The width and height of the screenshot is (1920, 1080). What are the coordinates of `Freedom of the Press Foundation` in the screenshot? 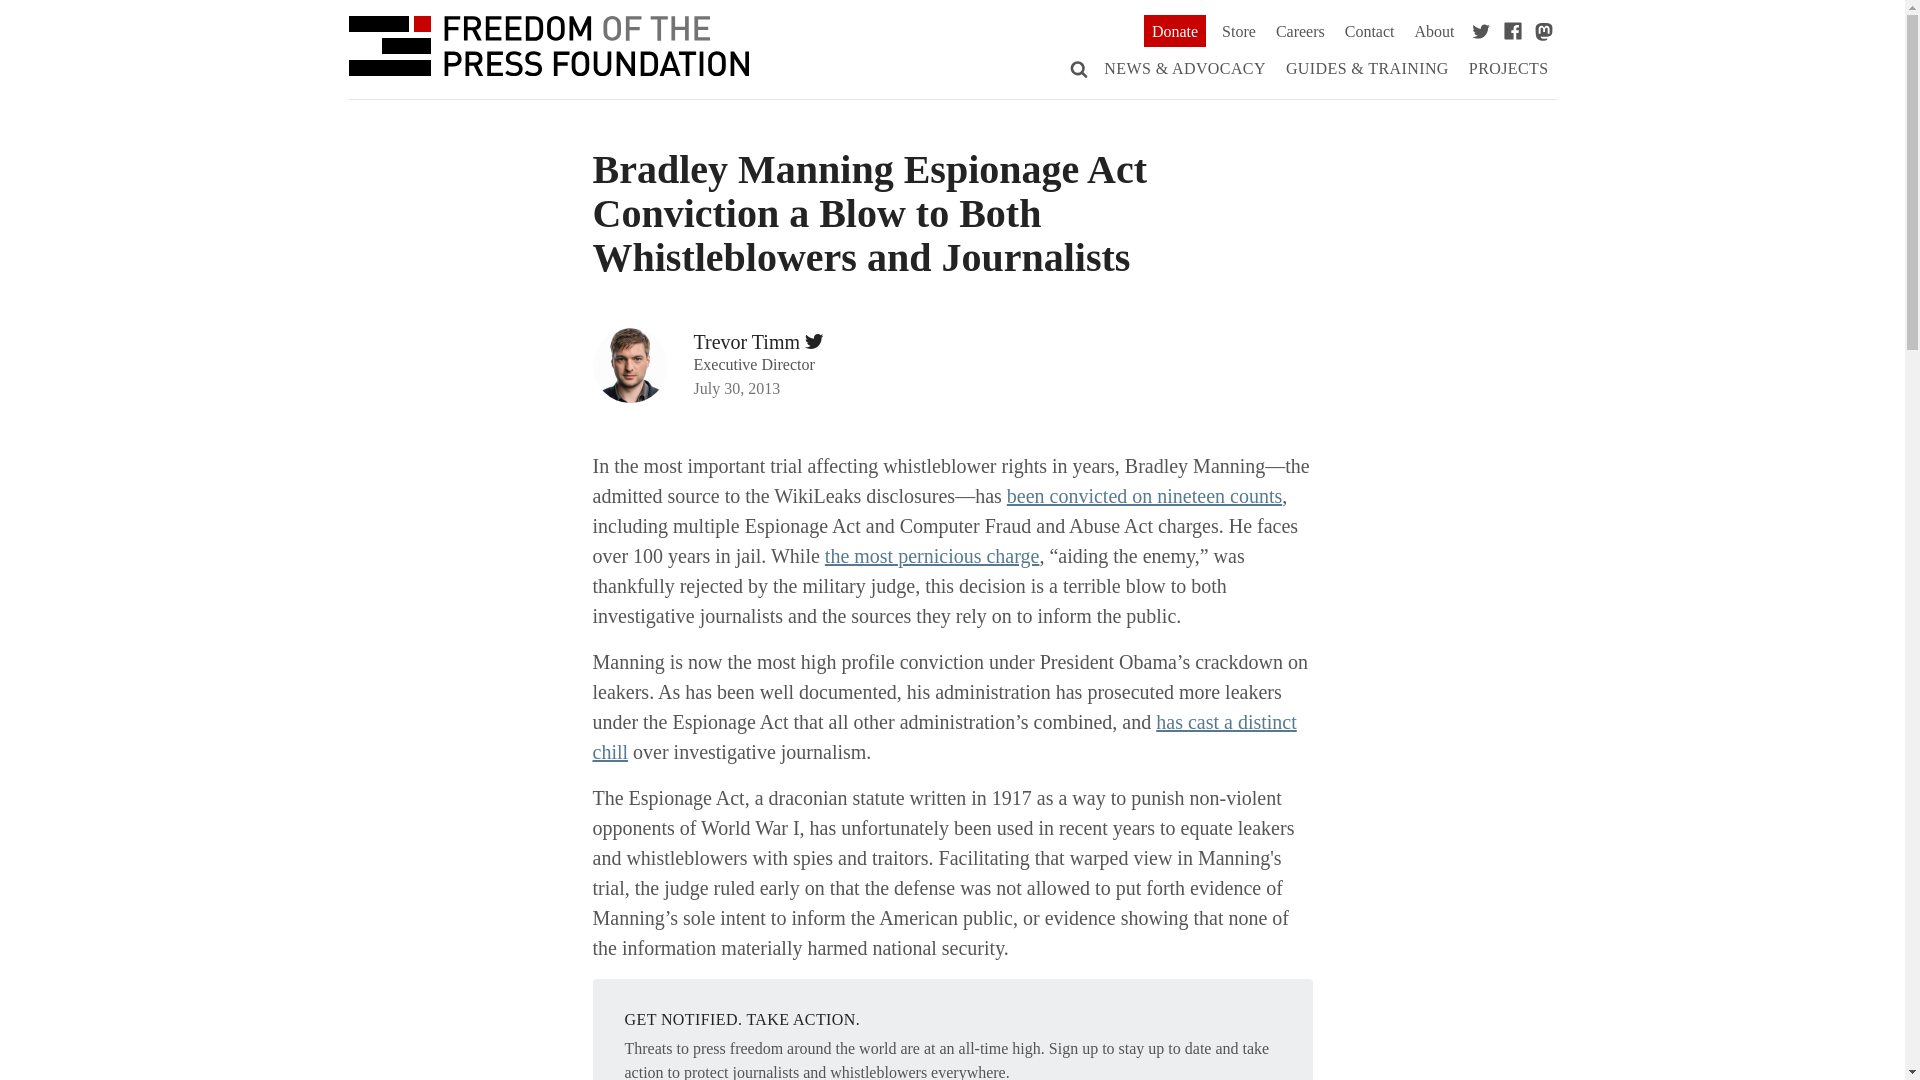 It's located at (548, 50).